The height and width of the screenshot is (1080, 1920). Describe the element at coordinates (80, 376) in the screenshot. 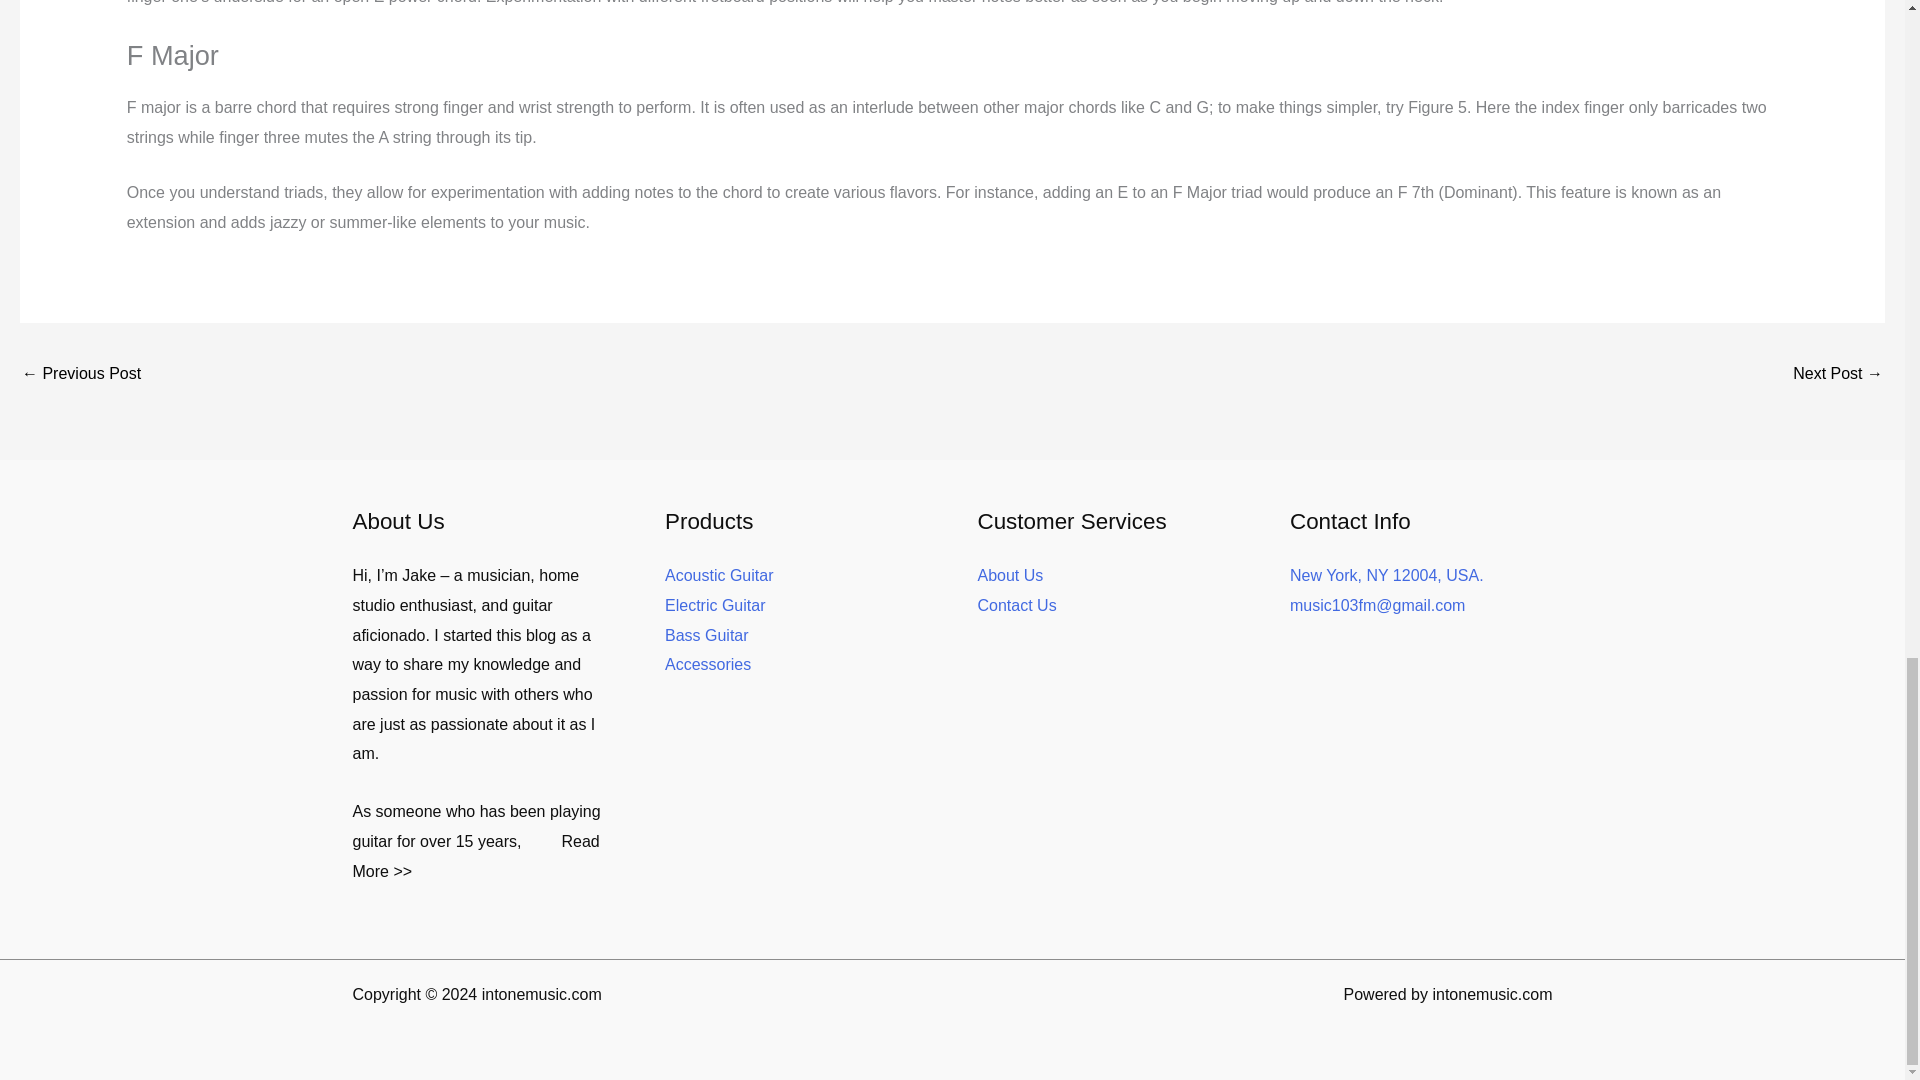

I see `Soul Music Mix 80s Download` at that location.